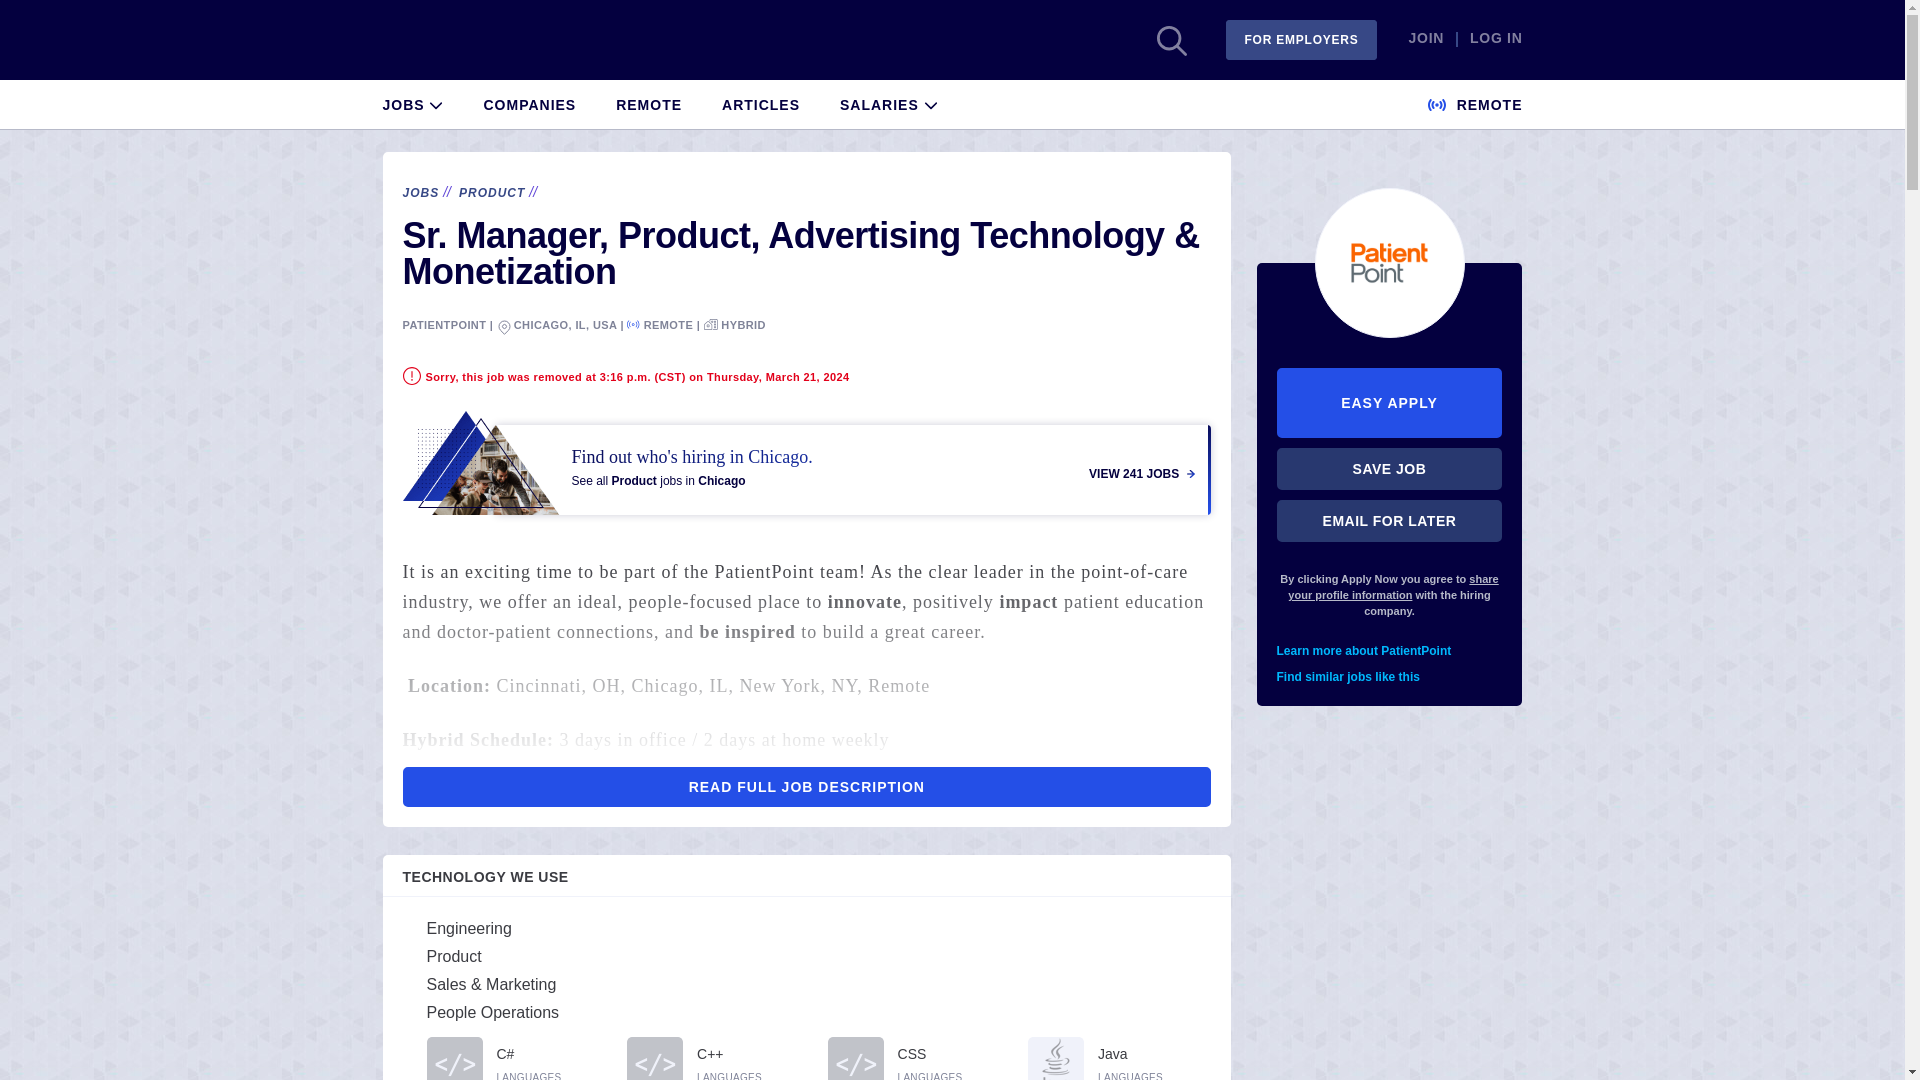  Describe the element at coordinates (760, 102) in the screenshot. I see `ARTICLES` at that location.